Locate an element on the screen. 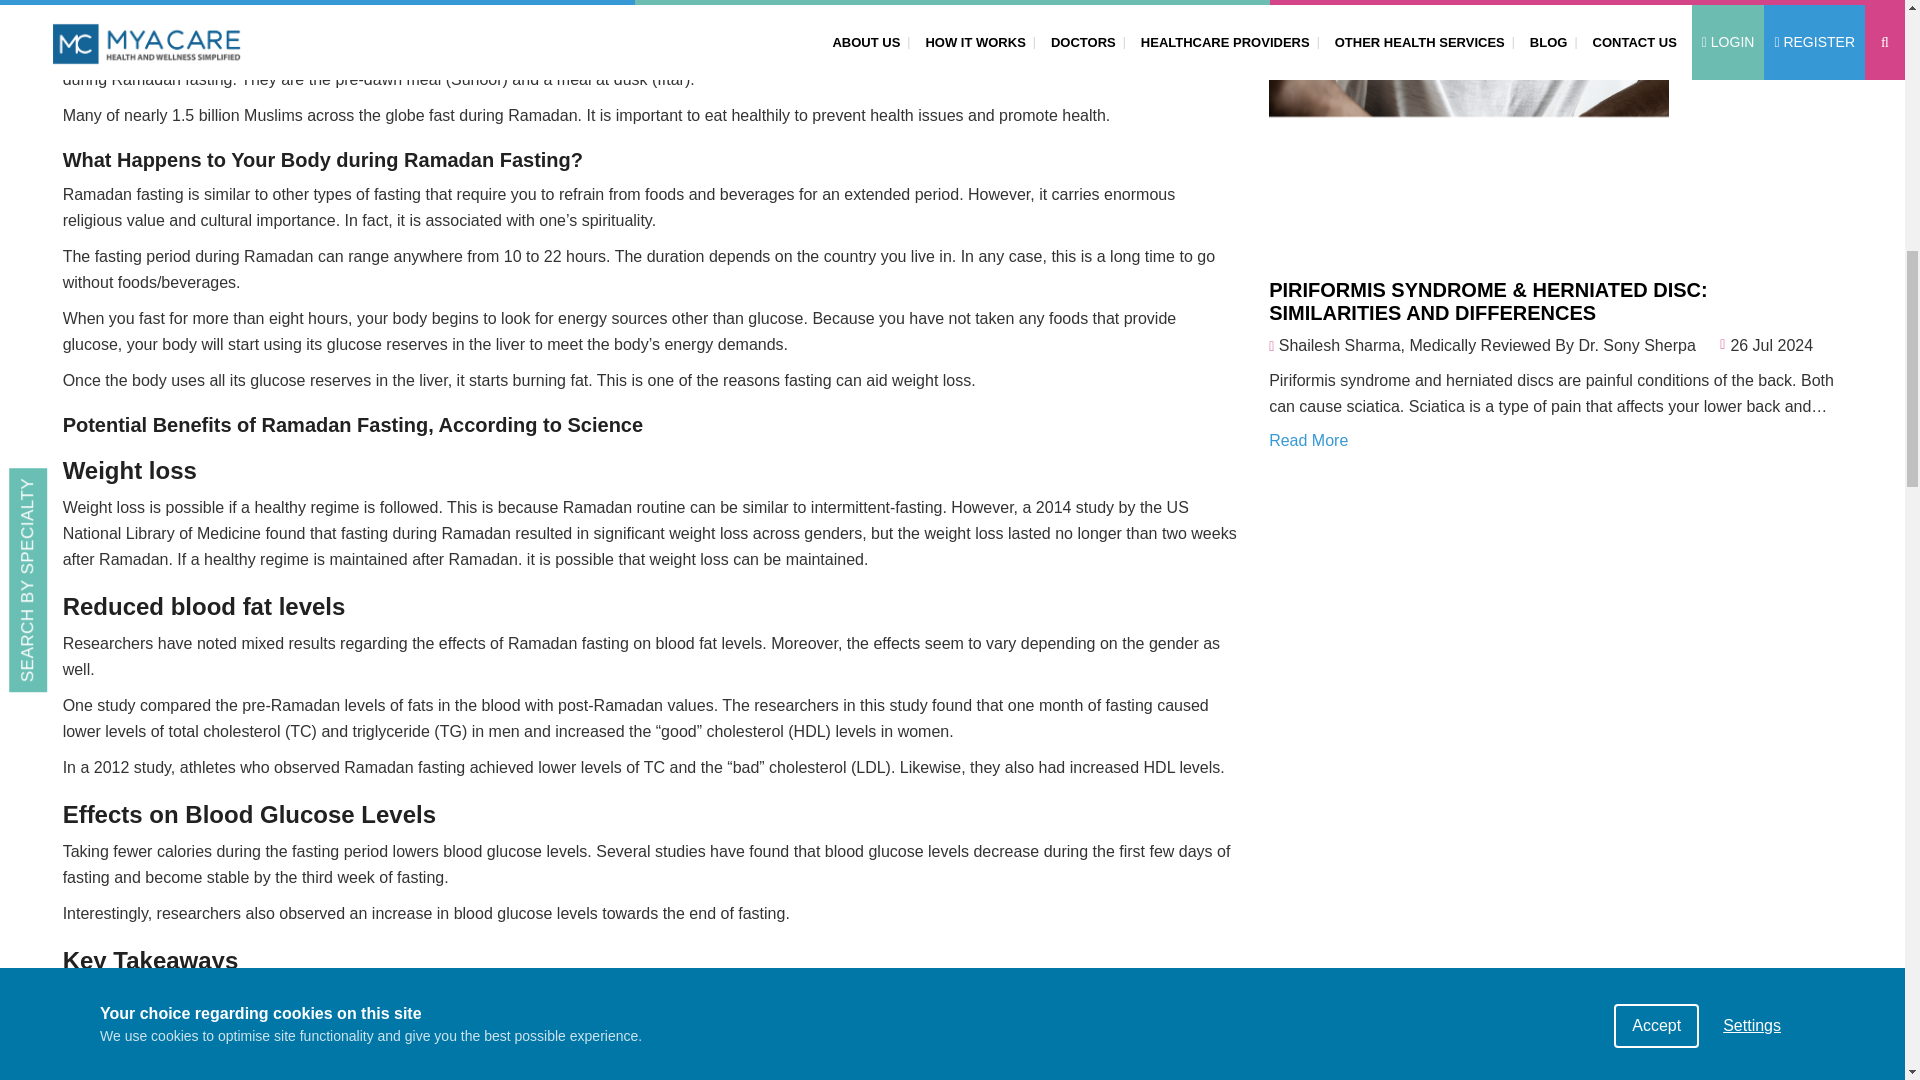 Image resolution: width=1920 pixels, height=1080 pixels. Shailesh Sharma, Medically Reviewed By Dr. Sony Sherpa is located at coordinates (1486, 345).